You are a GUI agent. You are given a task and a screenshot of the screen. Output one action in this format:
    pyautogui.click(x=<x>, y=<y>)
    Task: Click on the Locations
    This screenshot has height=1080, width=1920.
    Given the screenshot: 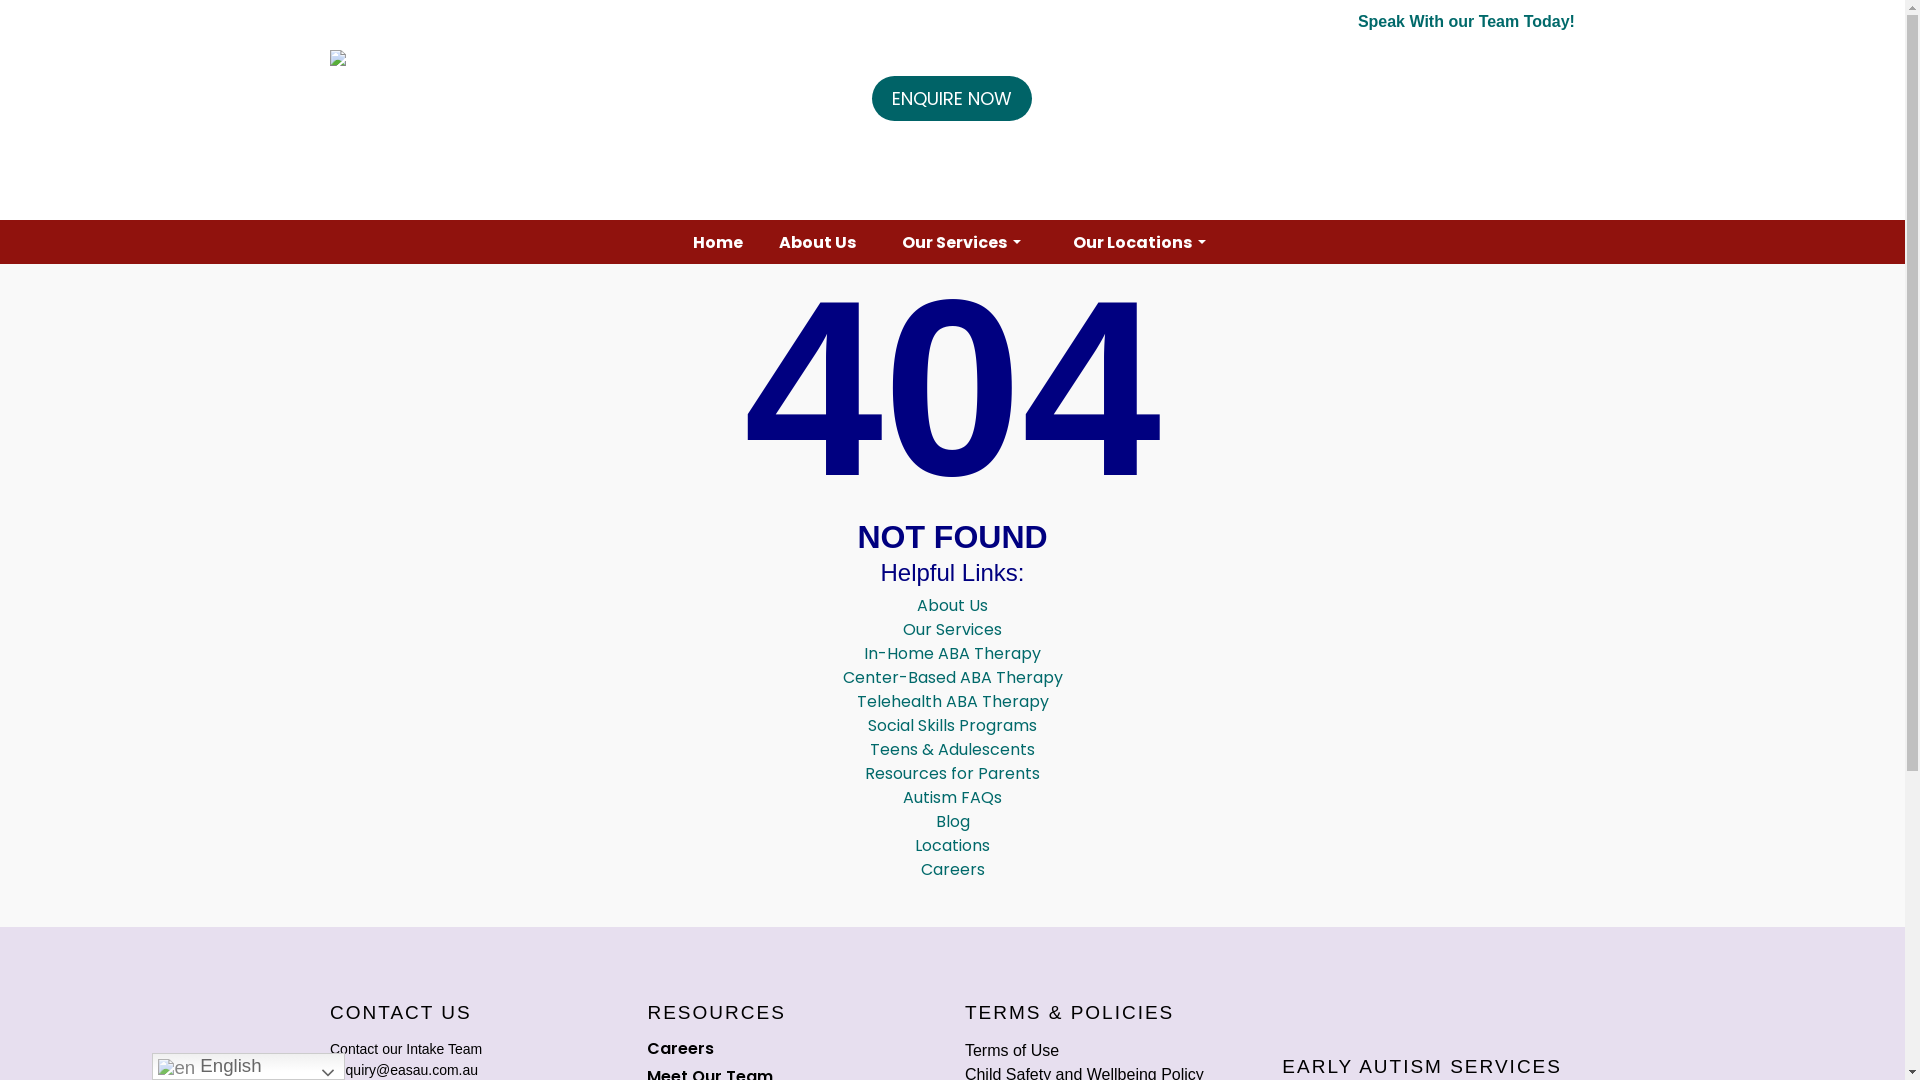 What is the action you would take?
    pyautogui.click(x=952, y=846)
    